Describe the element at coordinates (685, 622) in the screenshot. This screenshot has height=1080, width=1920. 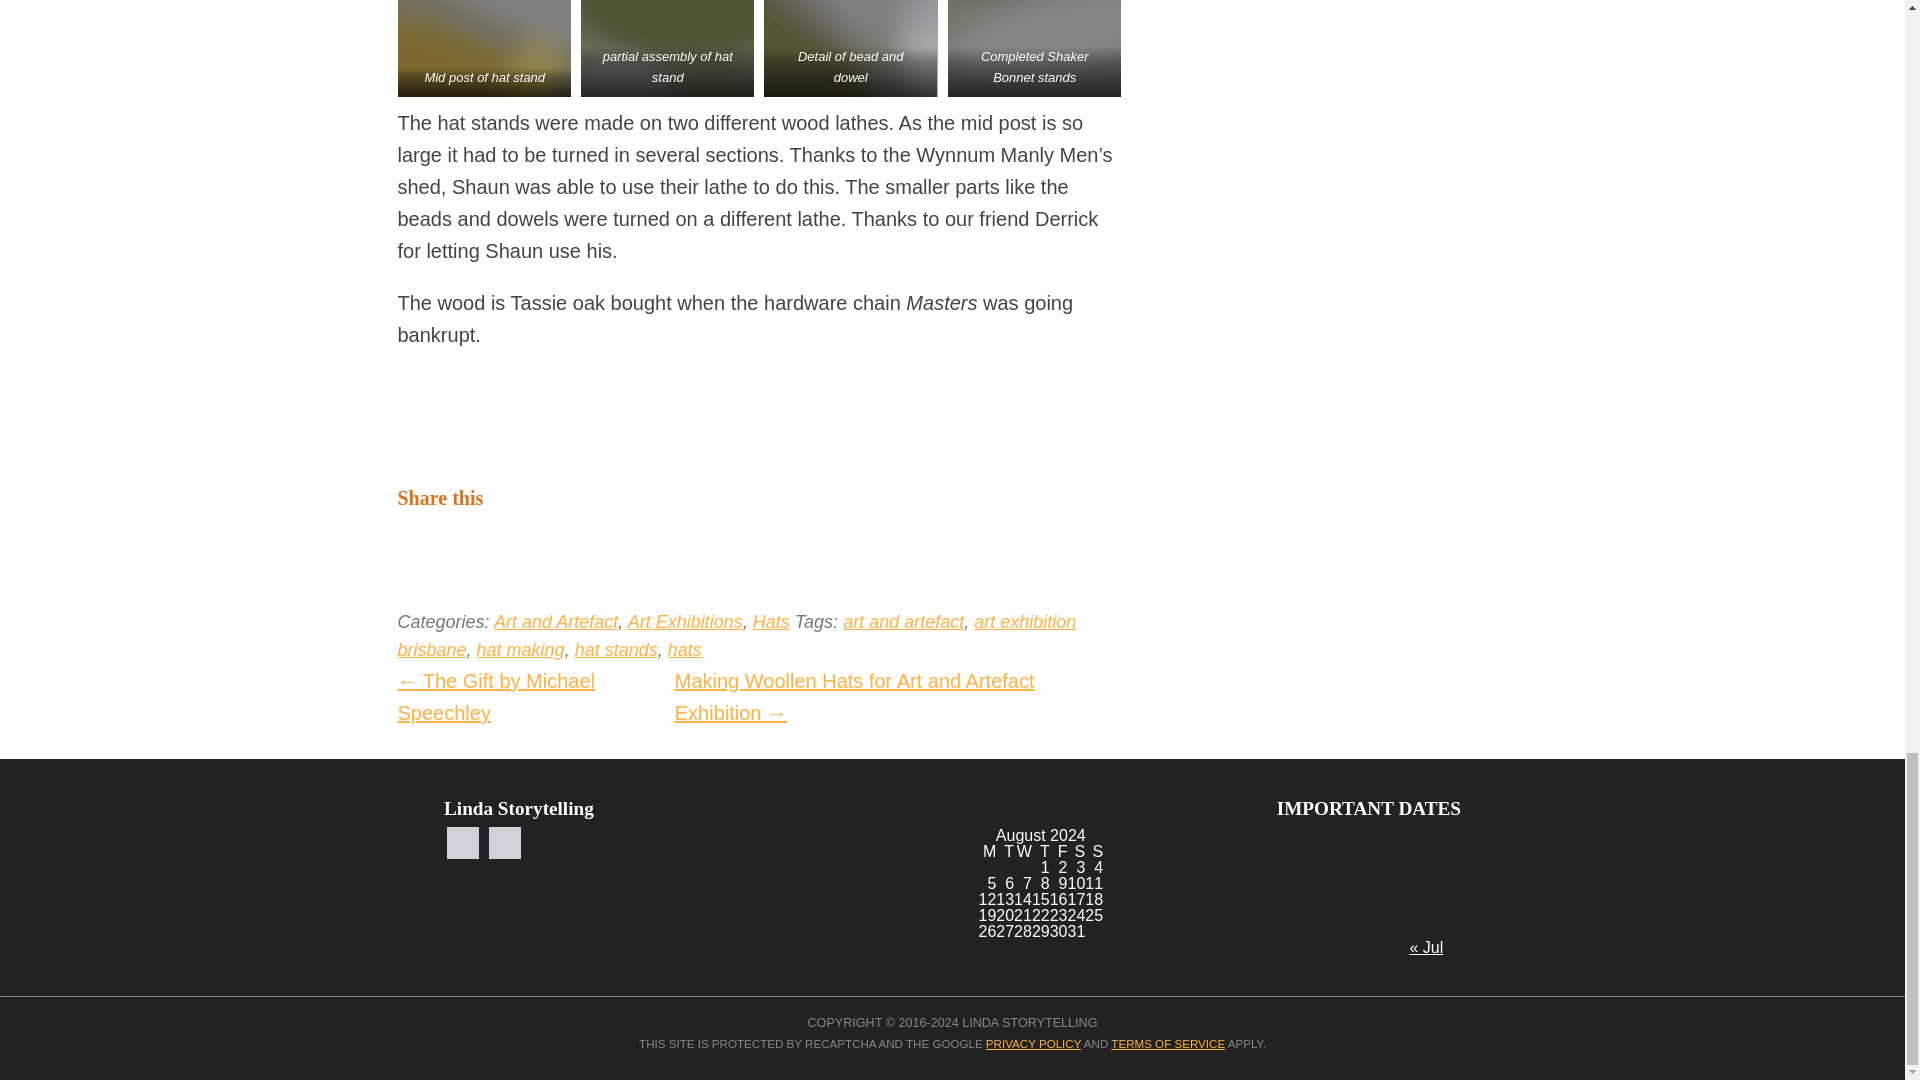
I see `Art Exhibitions` at that location.